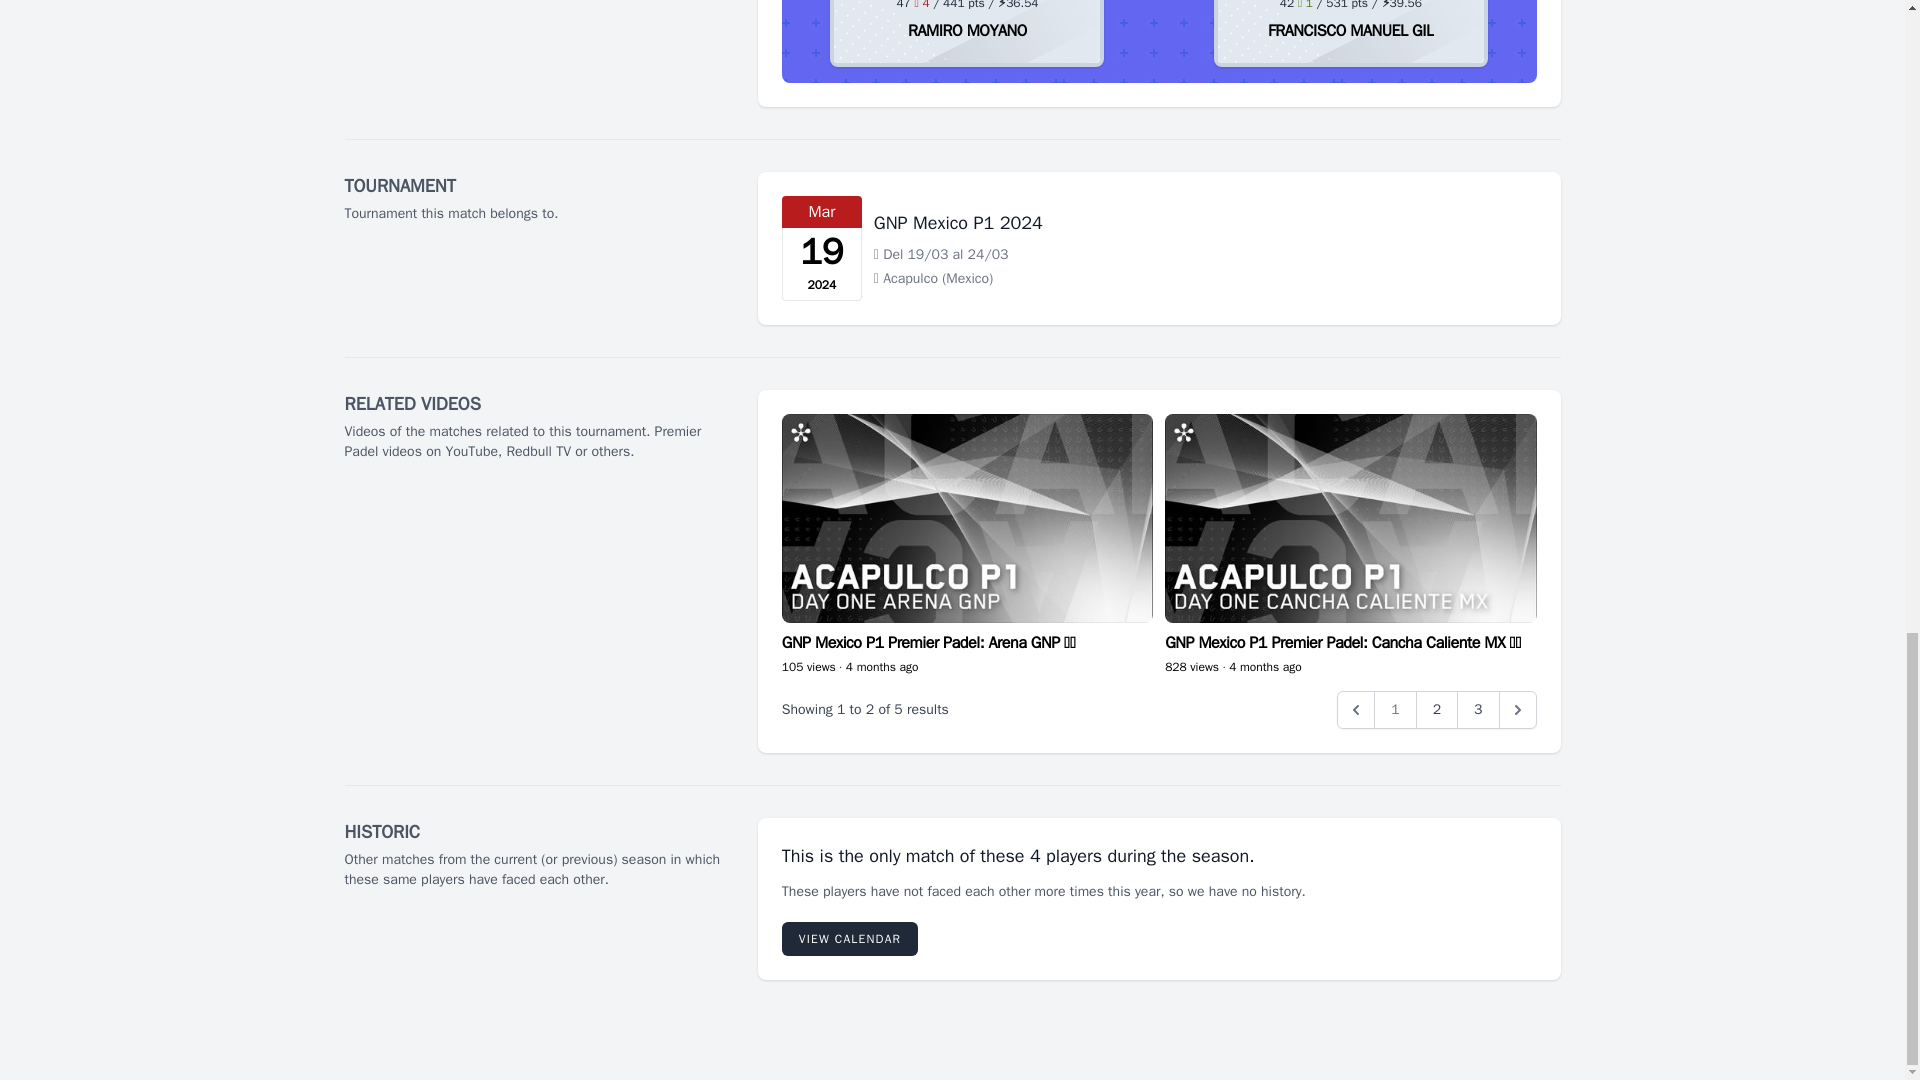  What do you see at coordinates (968, 30) in the screenshot?
I see `RAMIRO MOYANO` at bounding box center [968, 30].